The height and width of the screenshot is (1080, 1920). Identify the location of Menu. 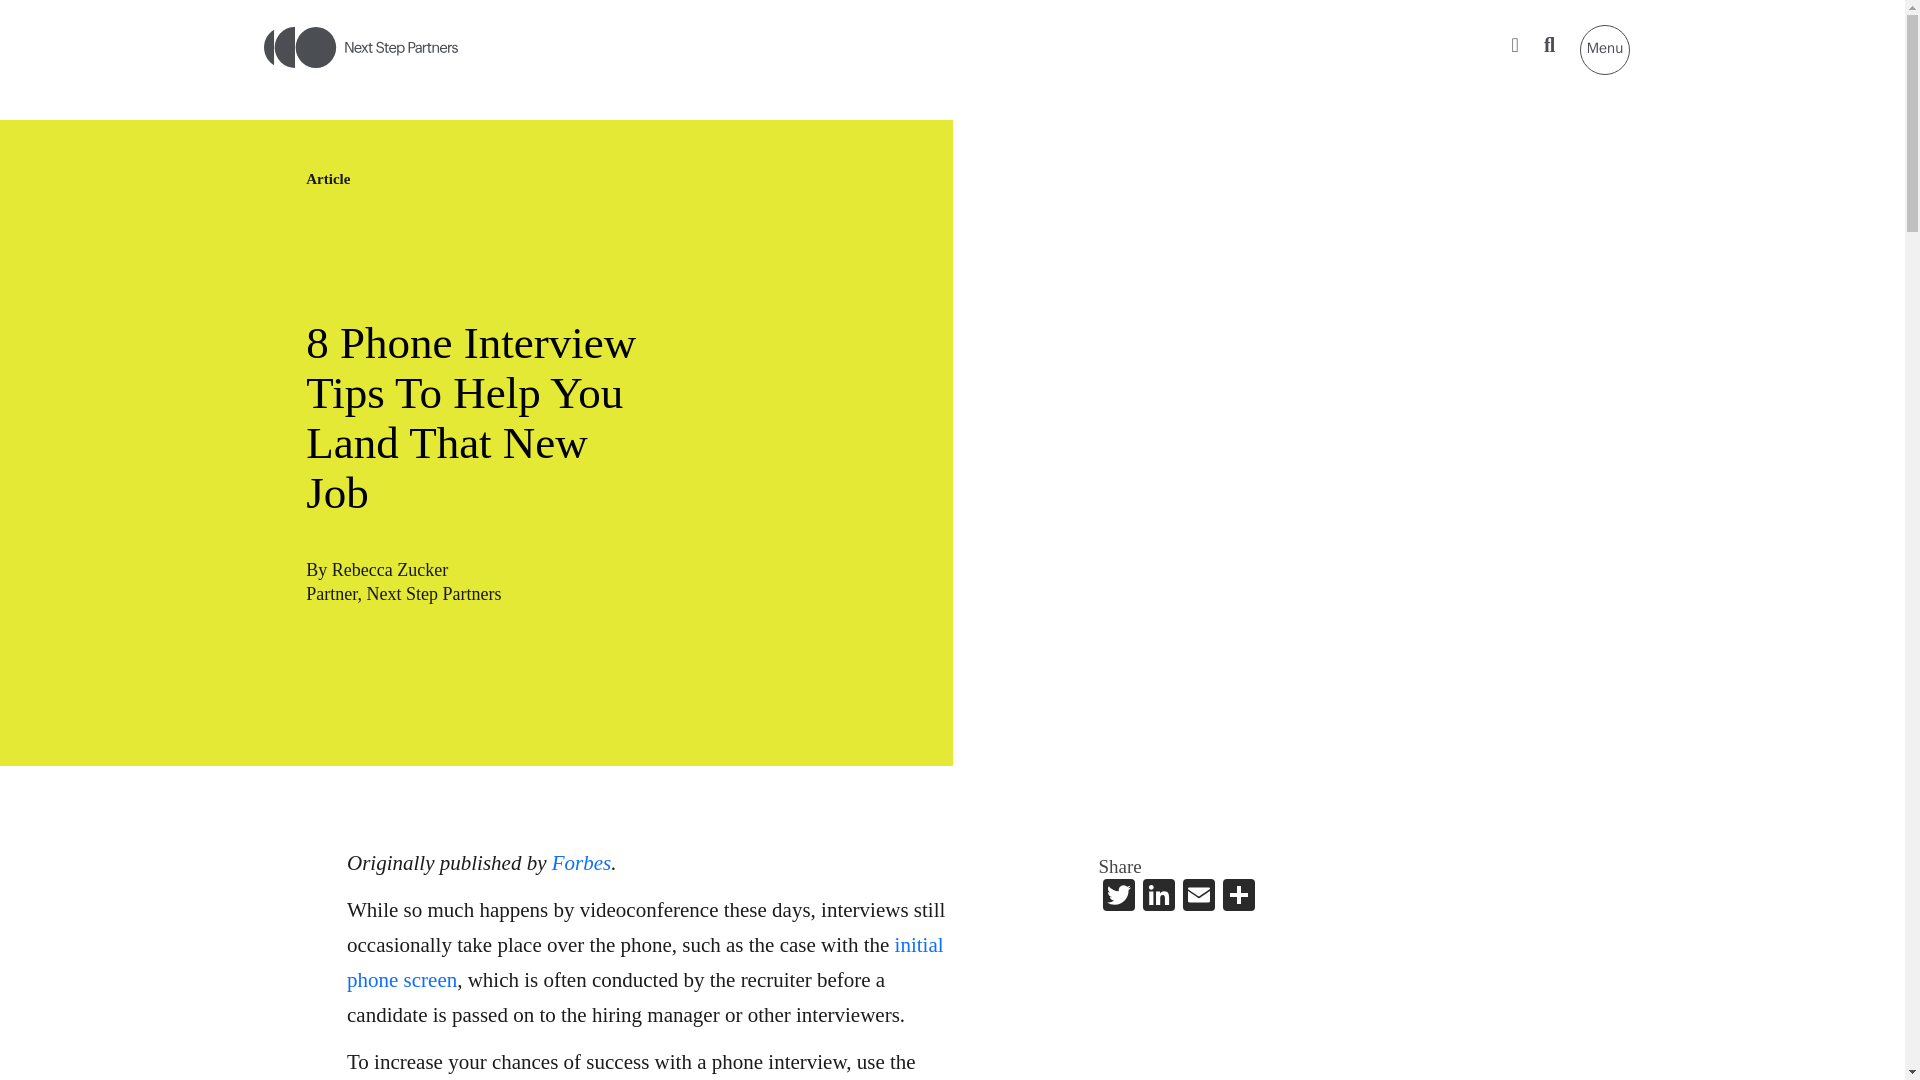
(1605, 49).